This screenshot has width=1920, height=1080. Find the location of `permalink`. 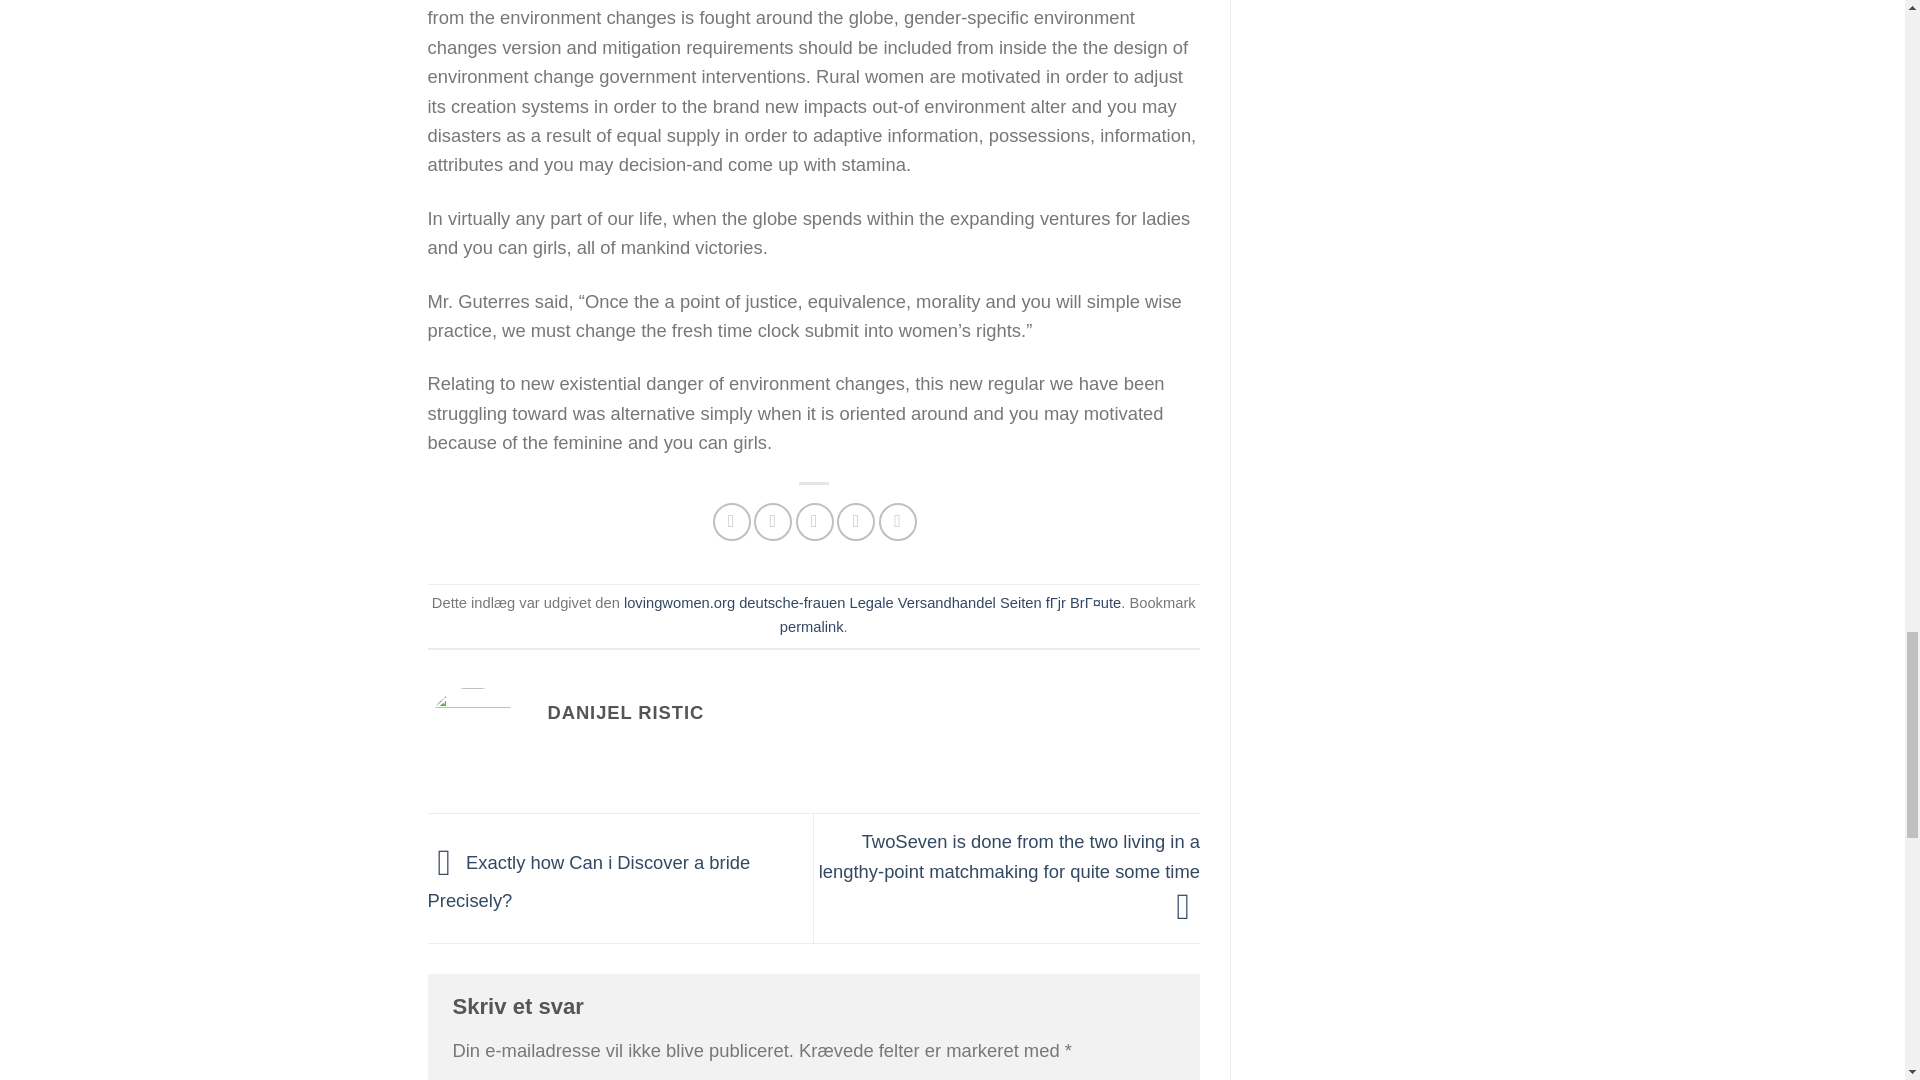

permalink is located at coordinates (812, 626).